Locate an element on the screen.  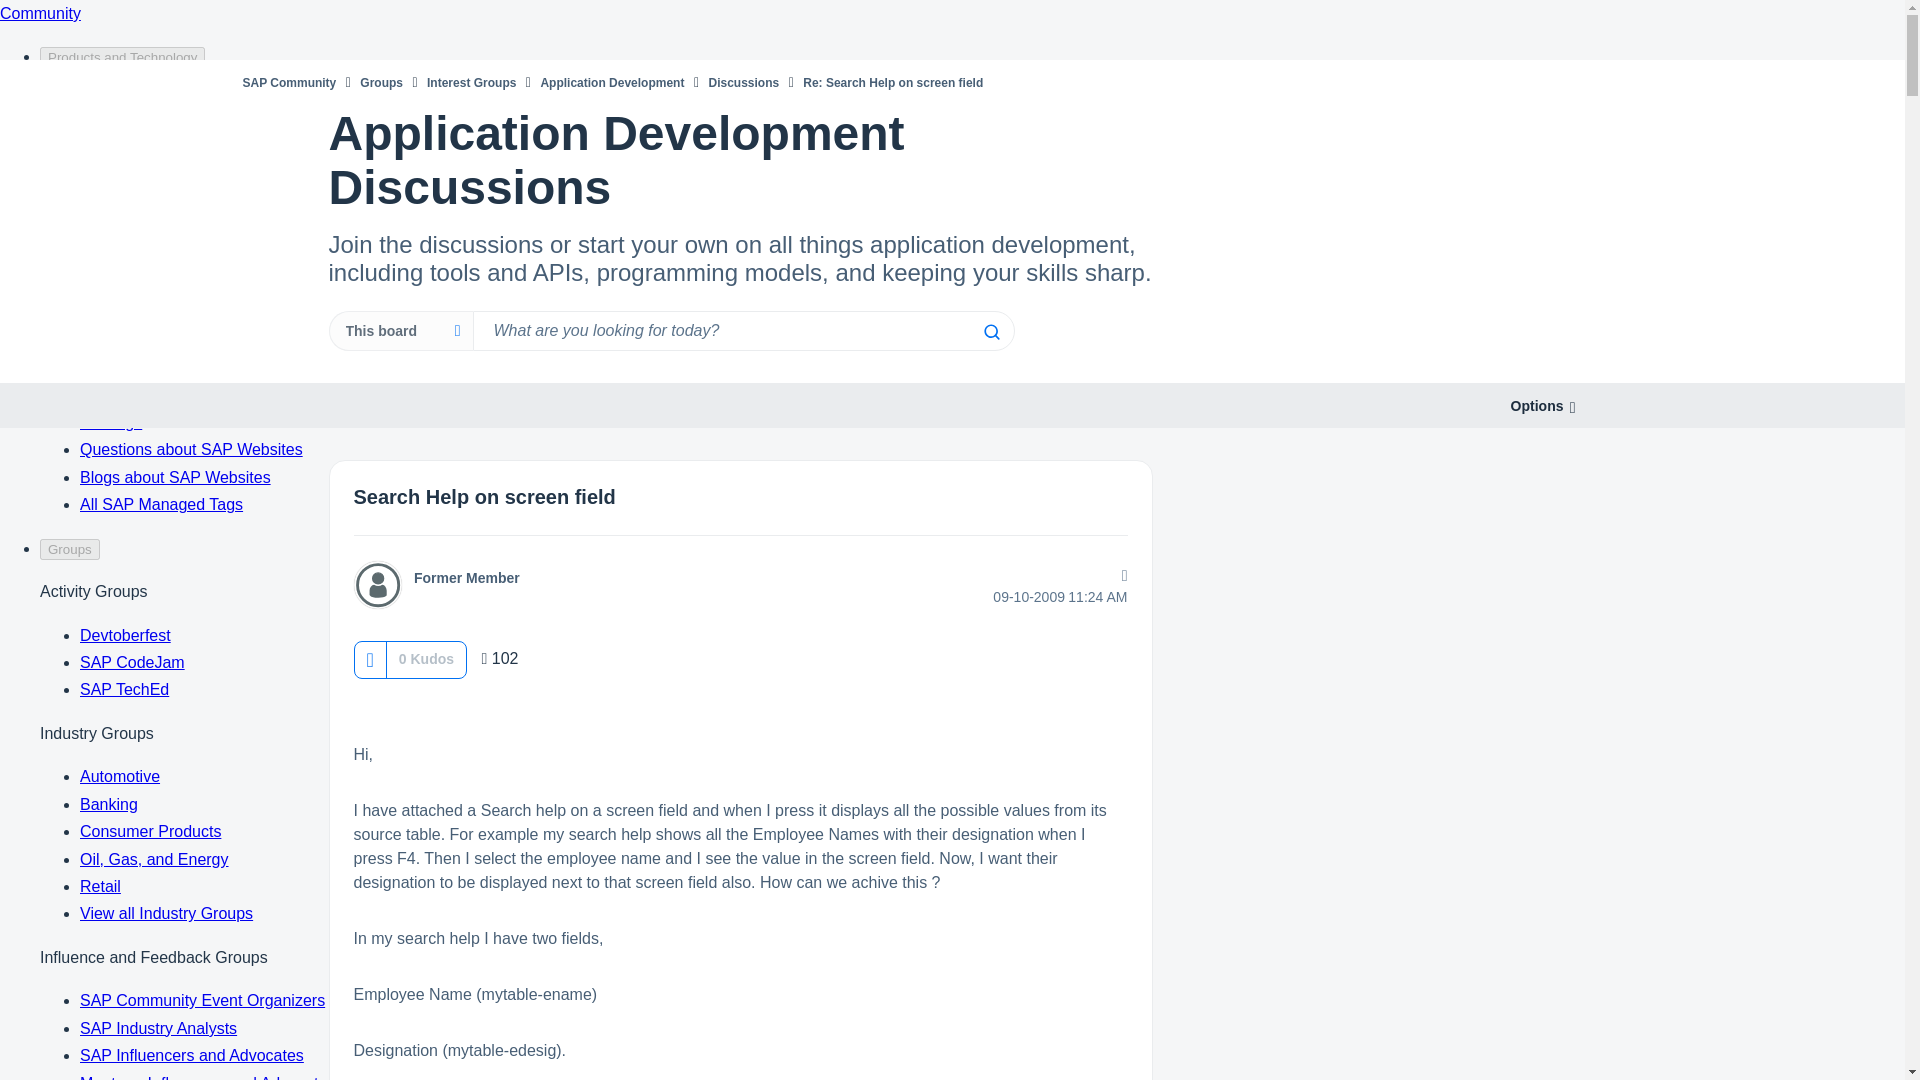
Show option menu is located at coordinates (1536, 406).